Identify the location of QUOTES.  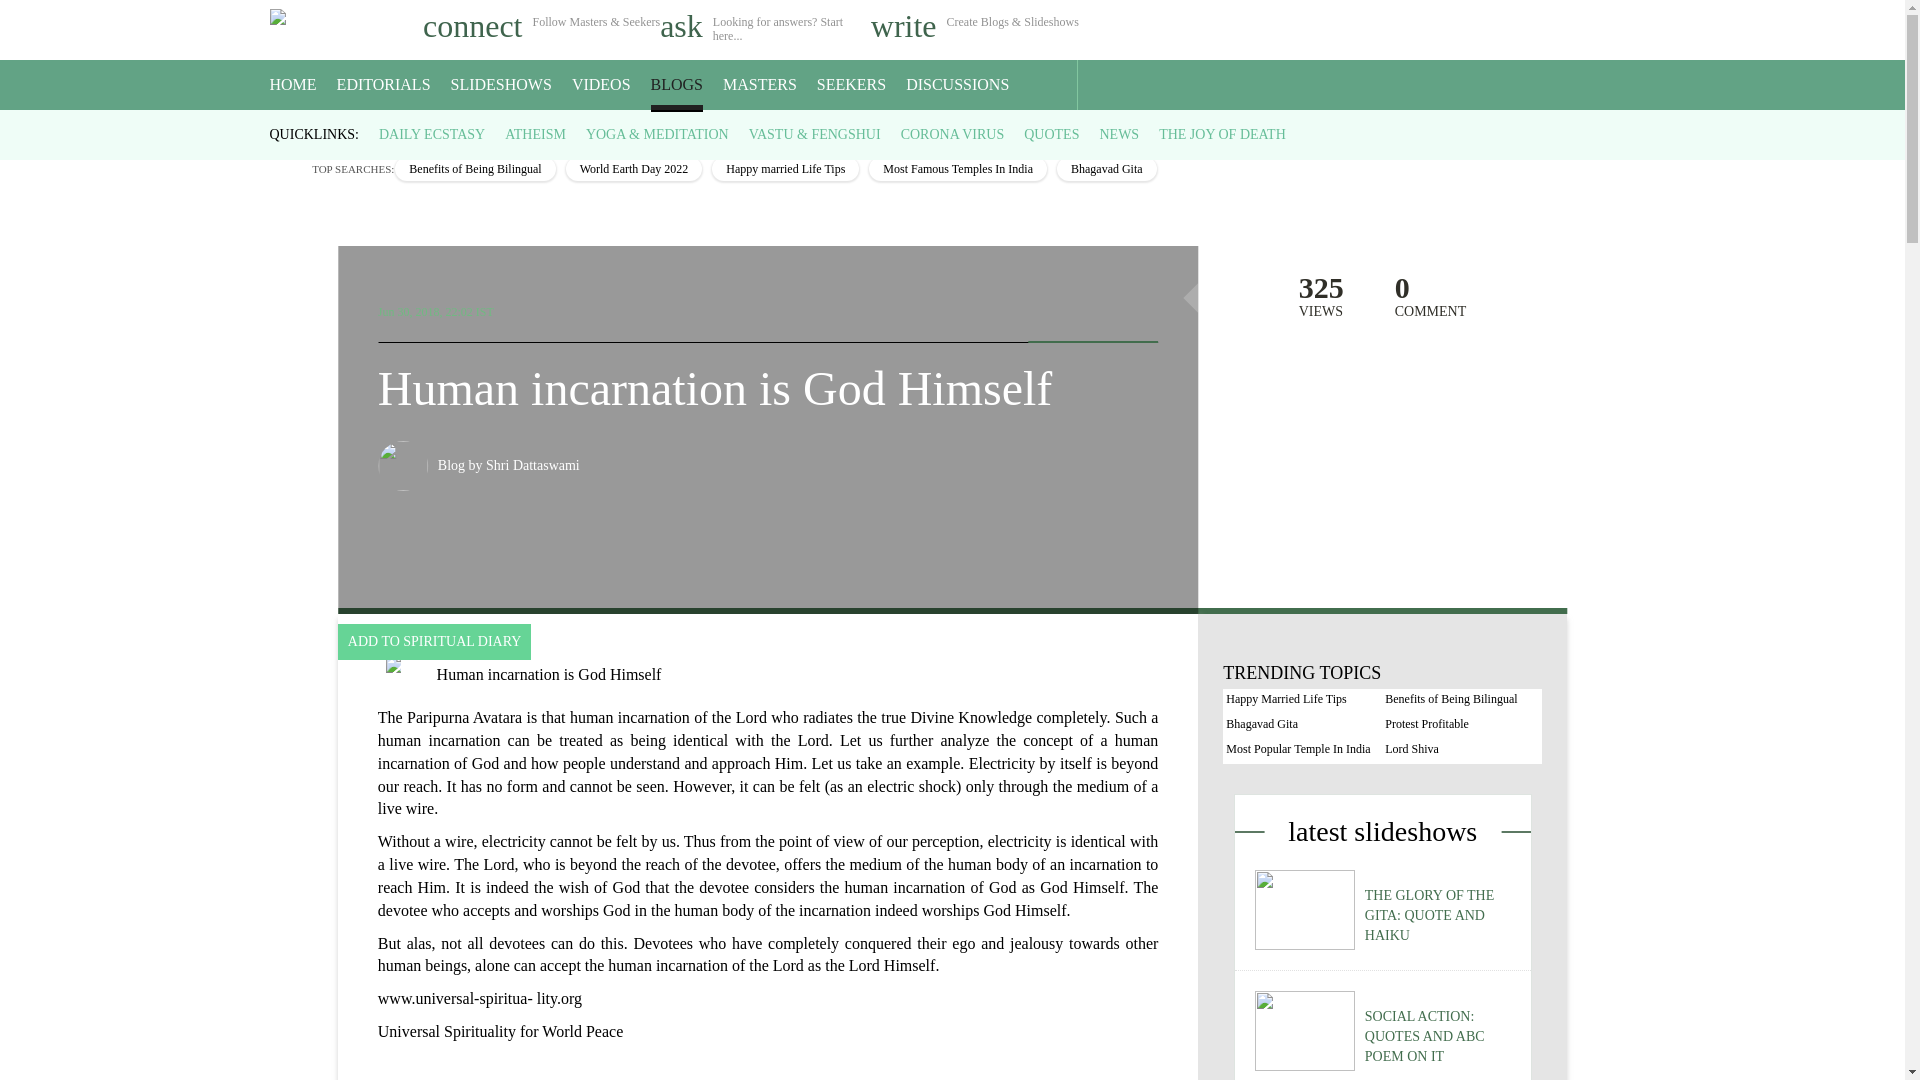
(1051, 134).